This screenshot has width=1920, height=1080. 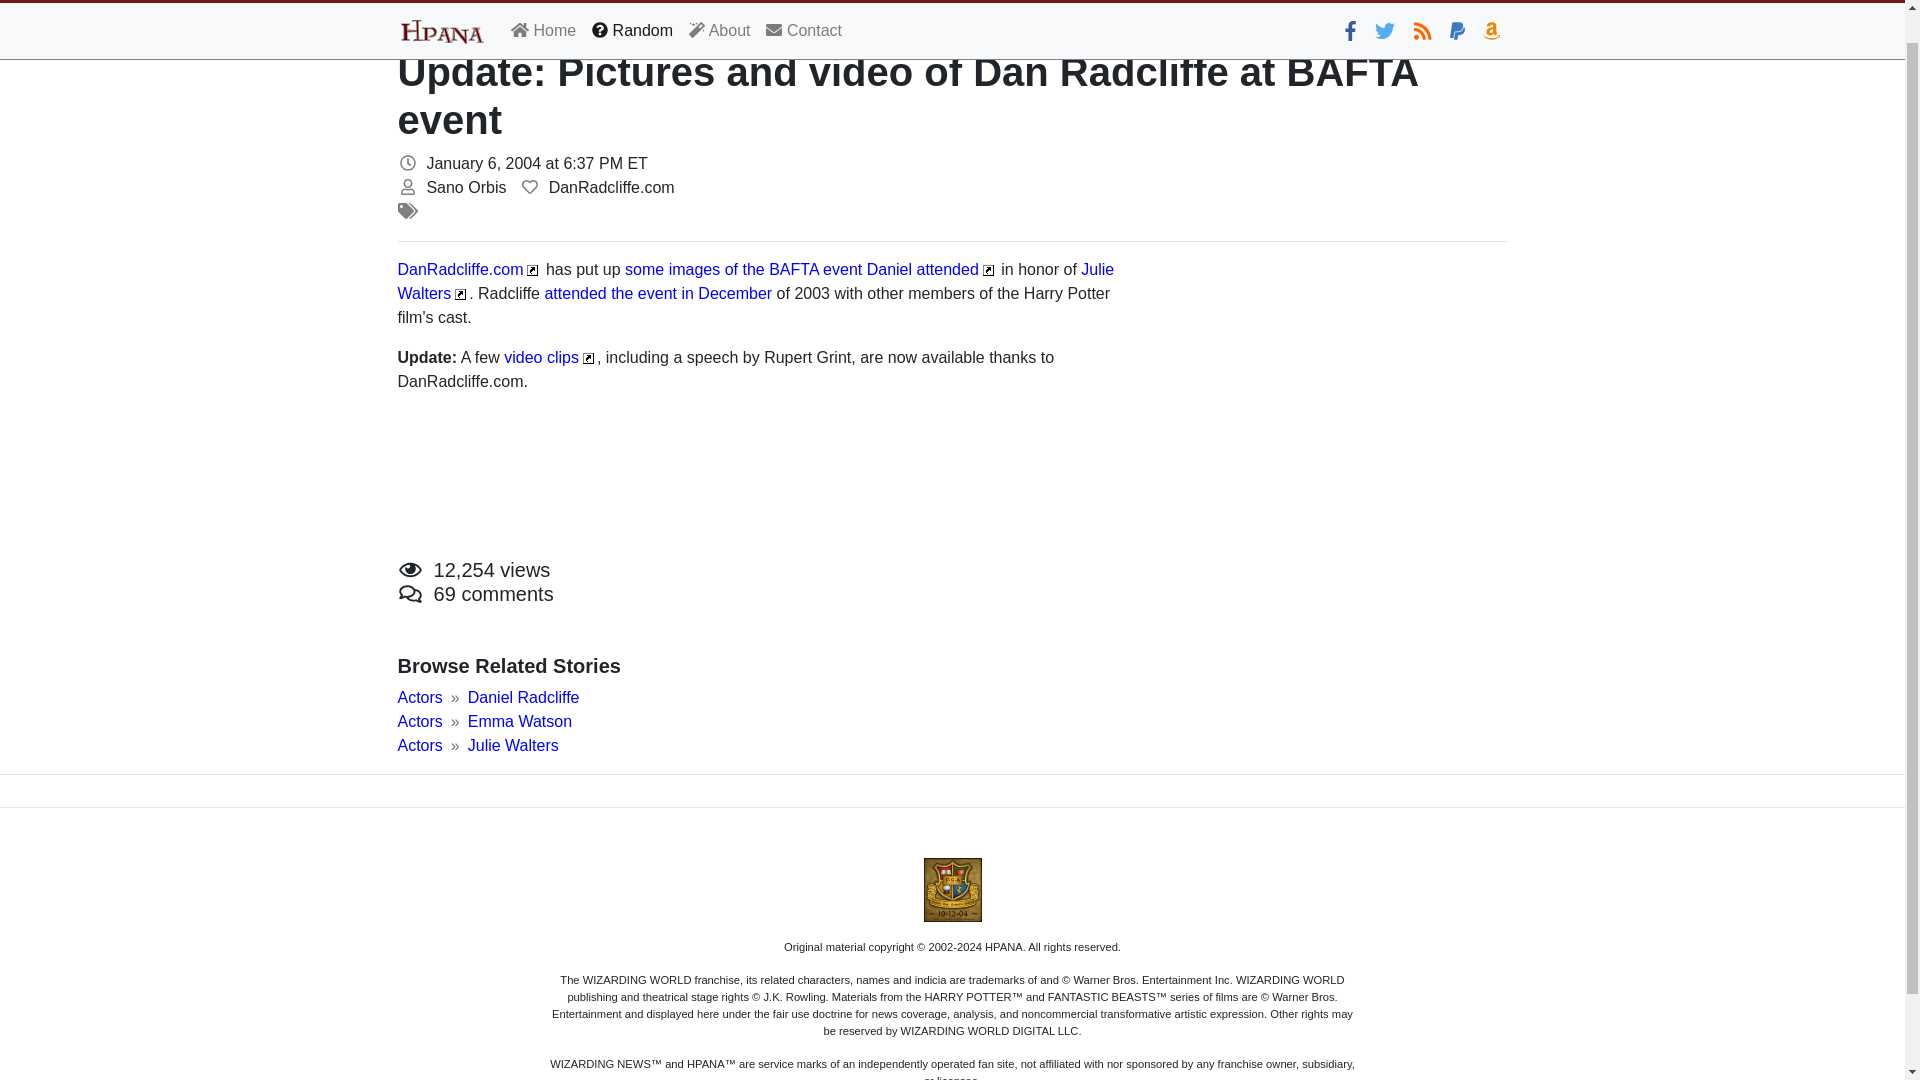 I want to click on About, so click(x=720, y=10).